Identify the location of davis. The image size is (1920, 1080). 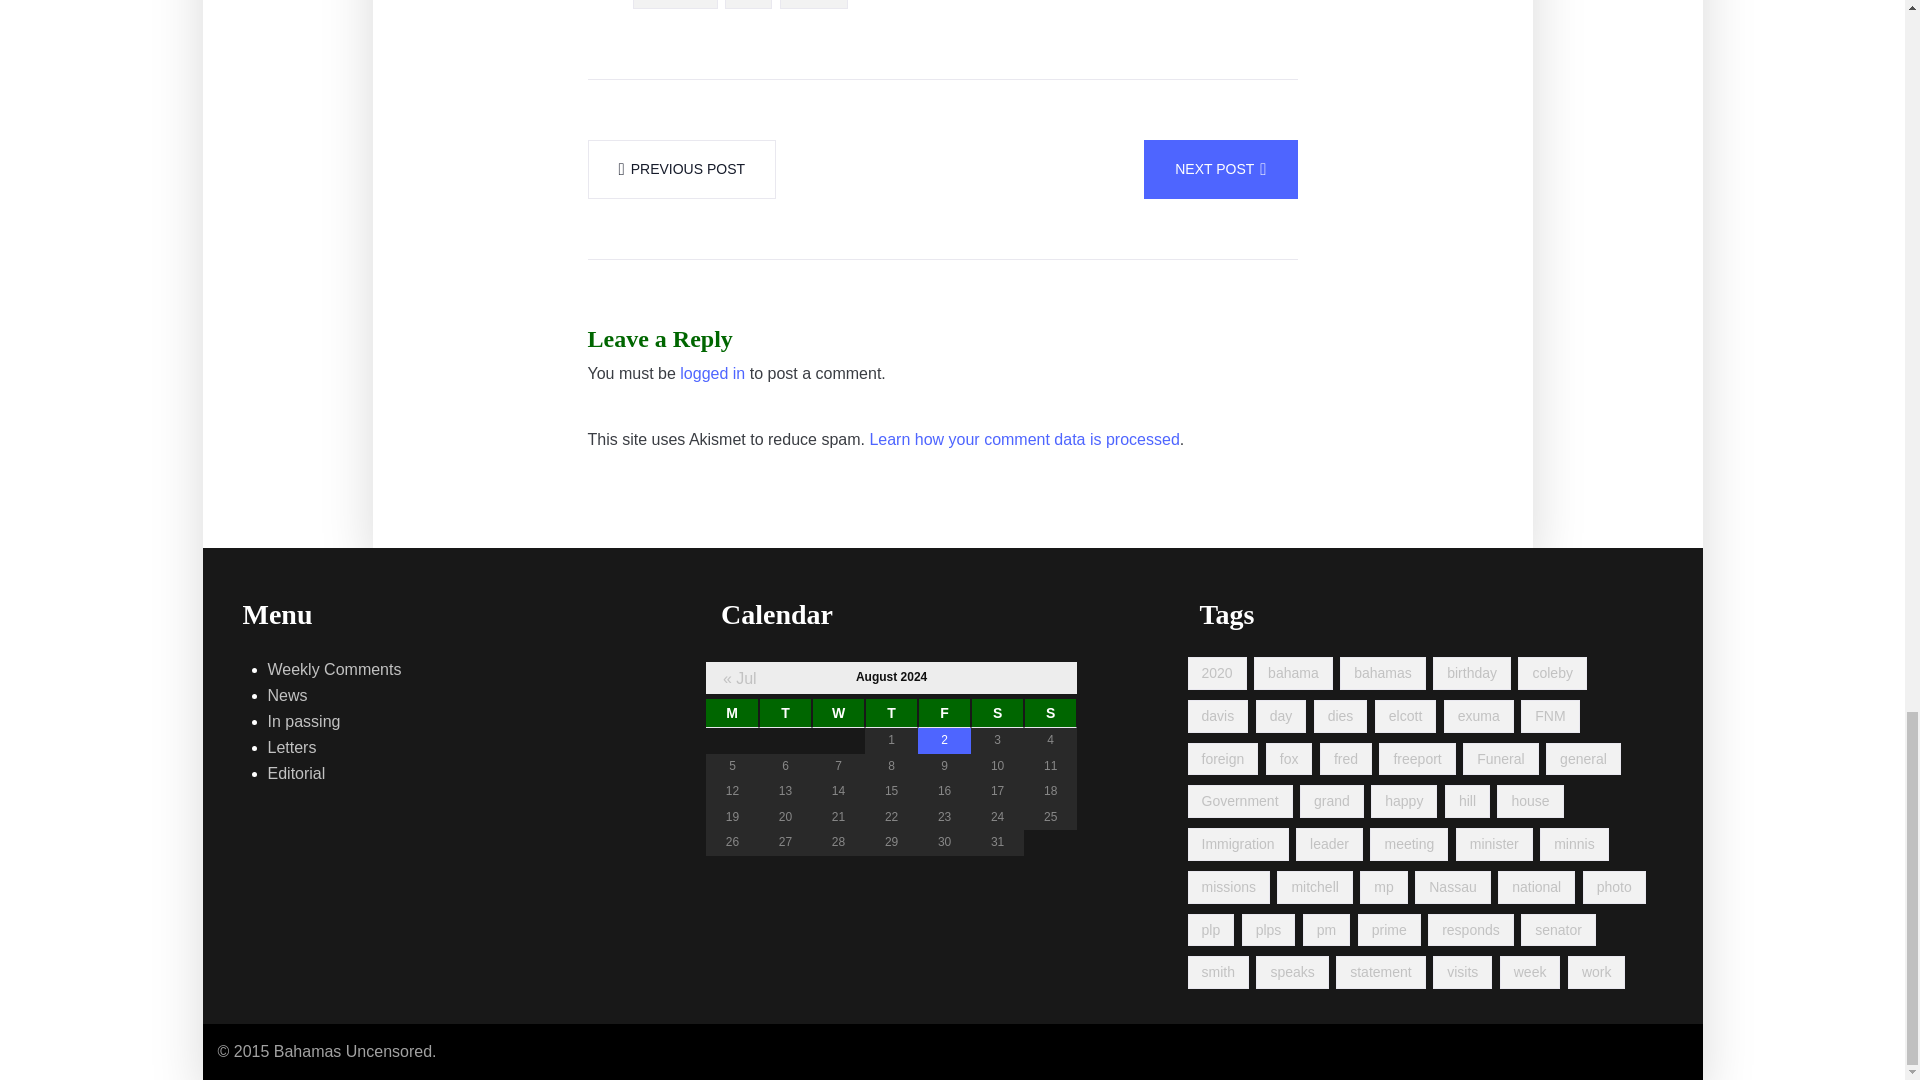
(1218, 716).